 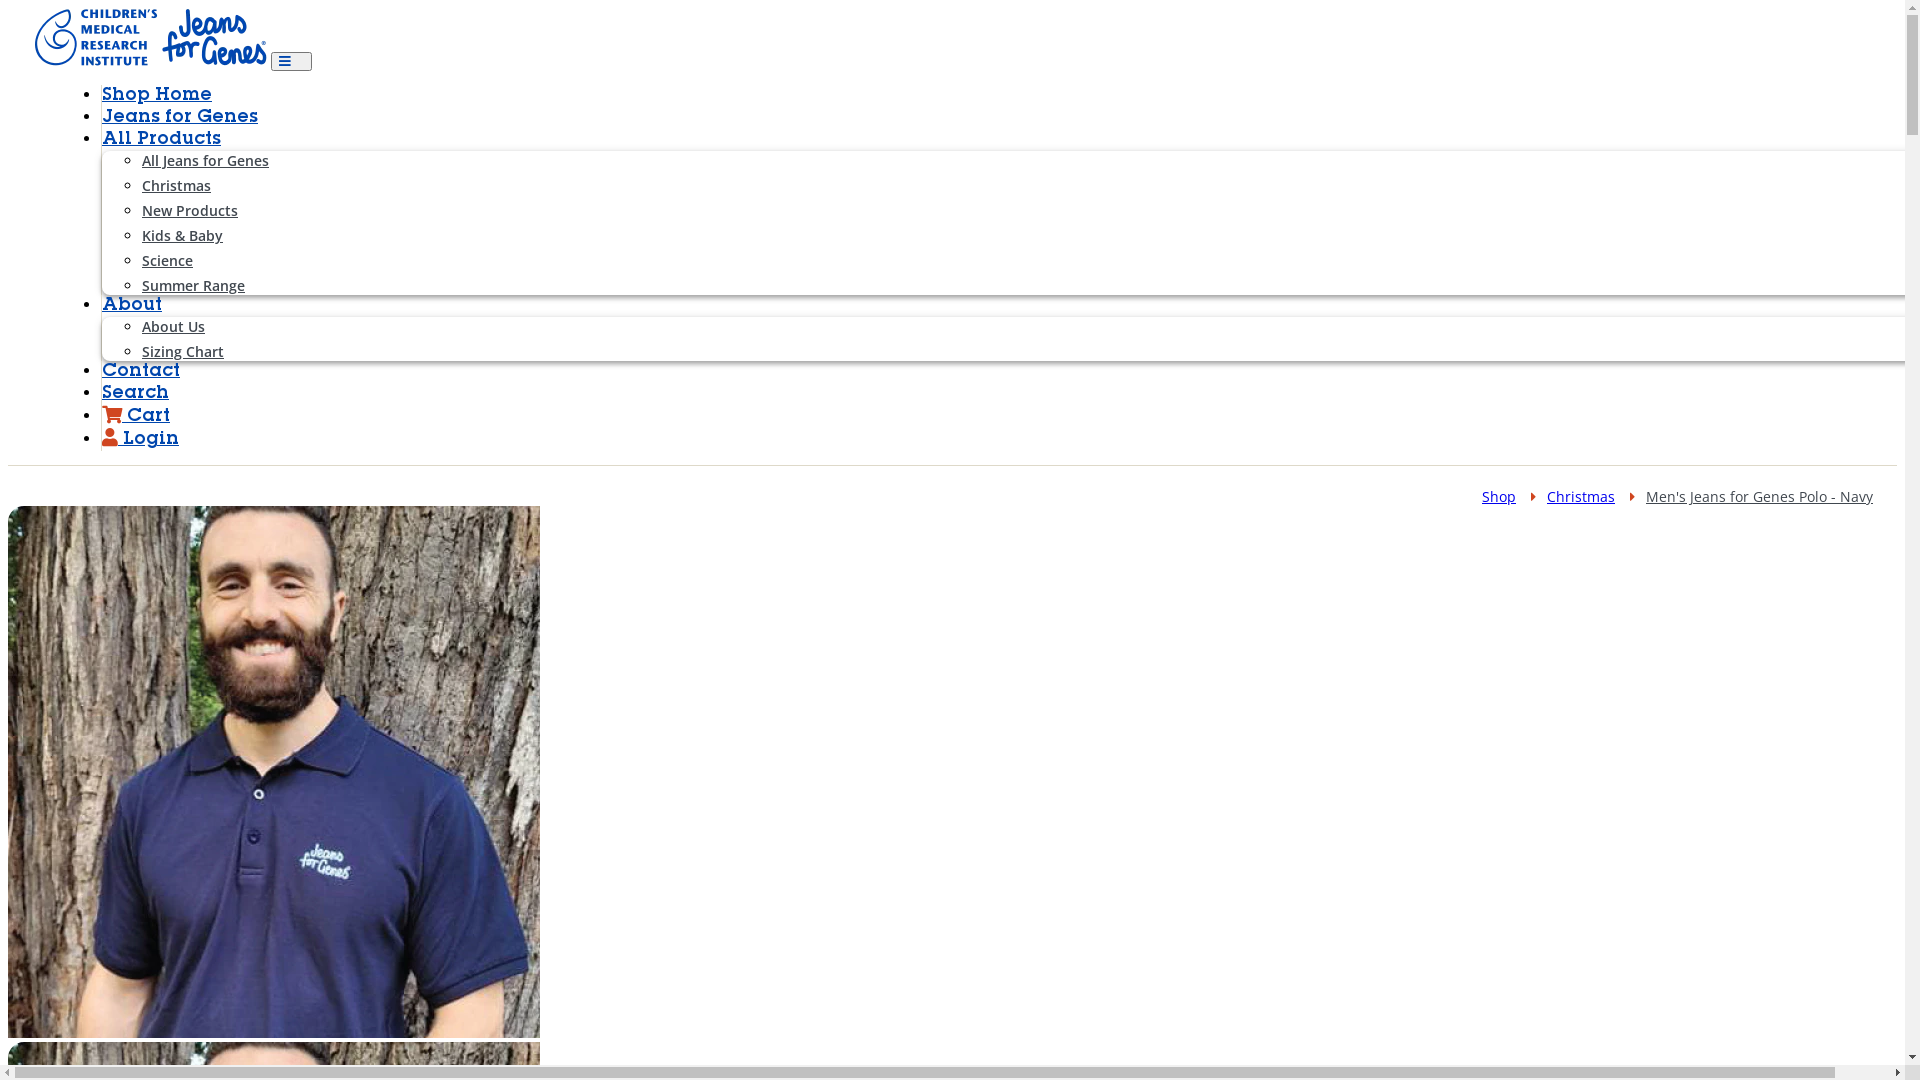 What do you see at coordinates (198, 326) in the screenshot?
I see `About Us` at bounding box center [198, 326].